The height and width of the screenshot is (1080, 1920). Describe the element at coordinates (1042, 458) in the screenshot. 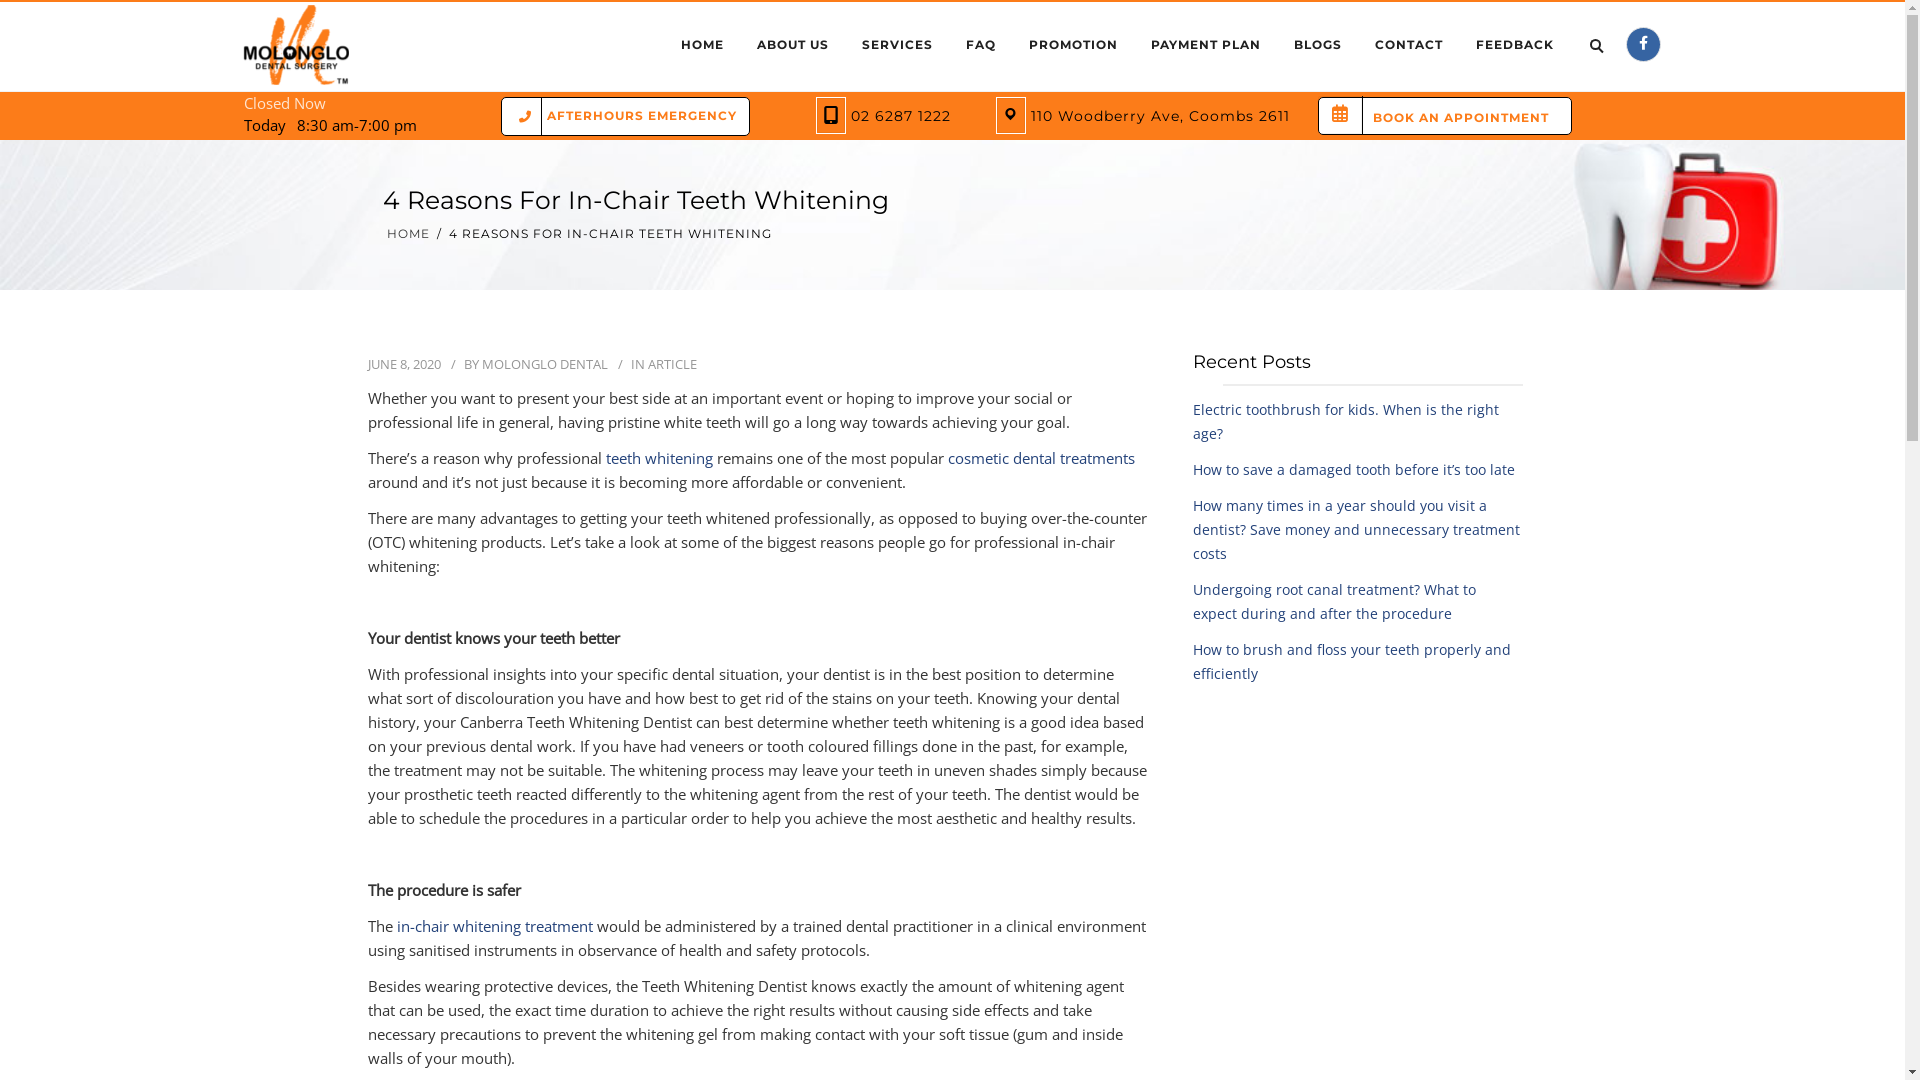

I see `cosmetic dental treatments` at that location.